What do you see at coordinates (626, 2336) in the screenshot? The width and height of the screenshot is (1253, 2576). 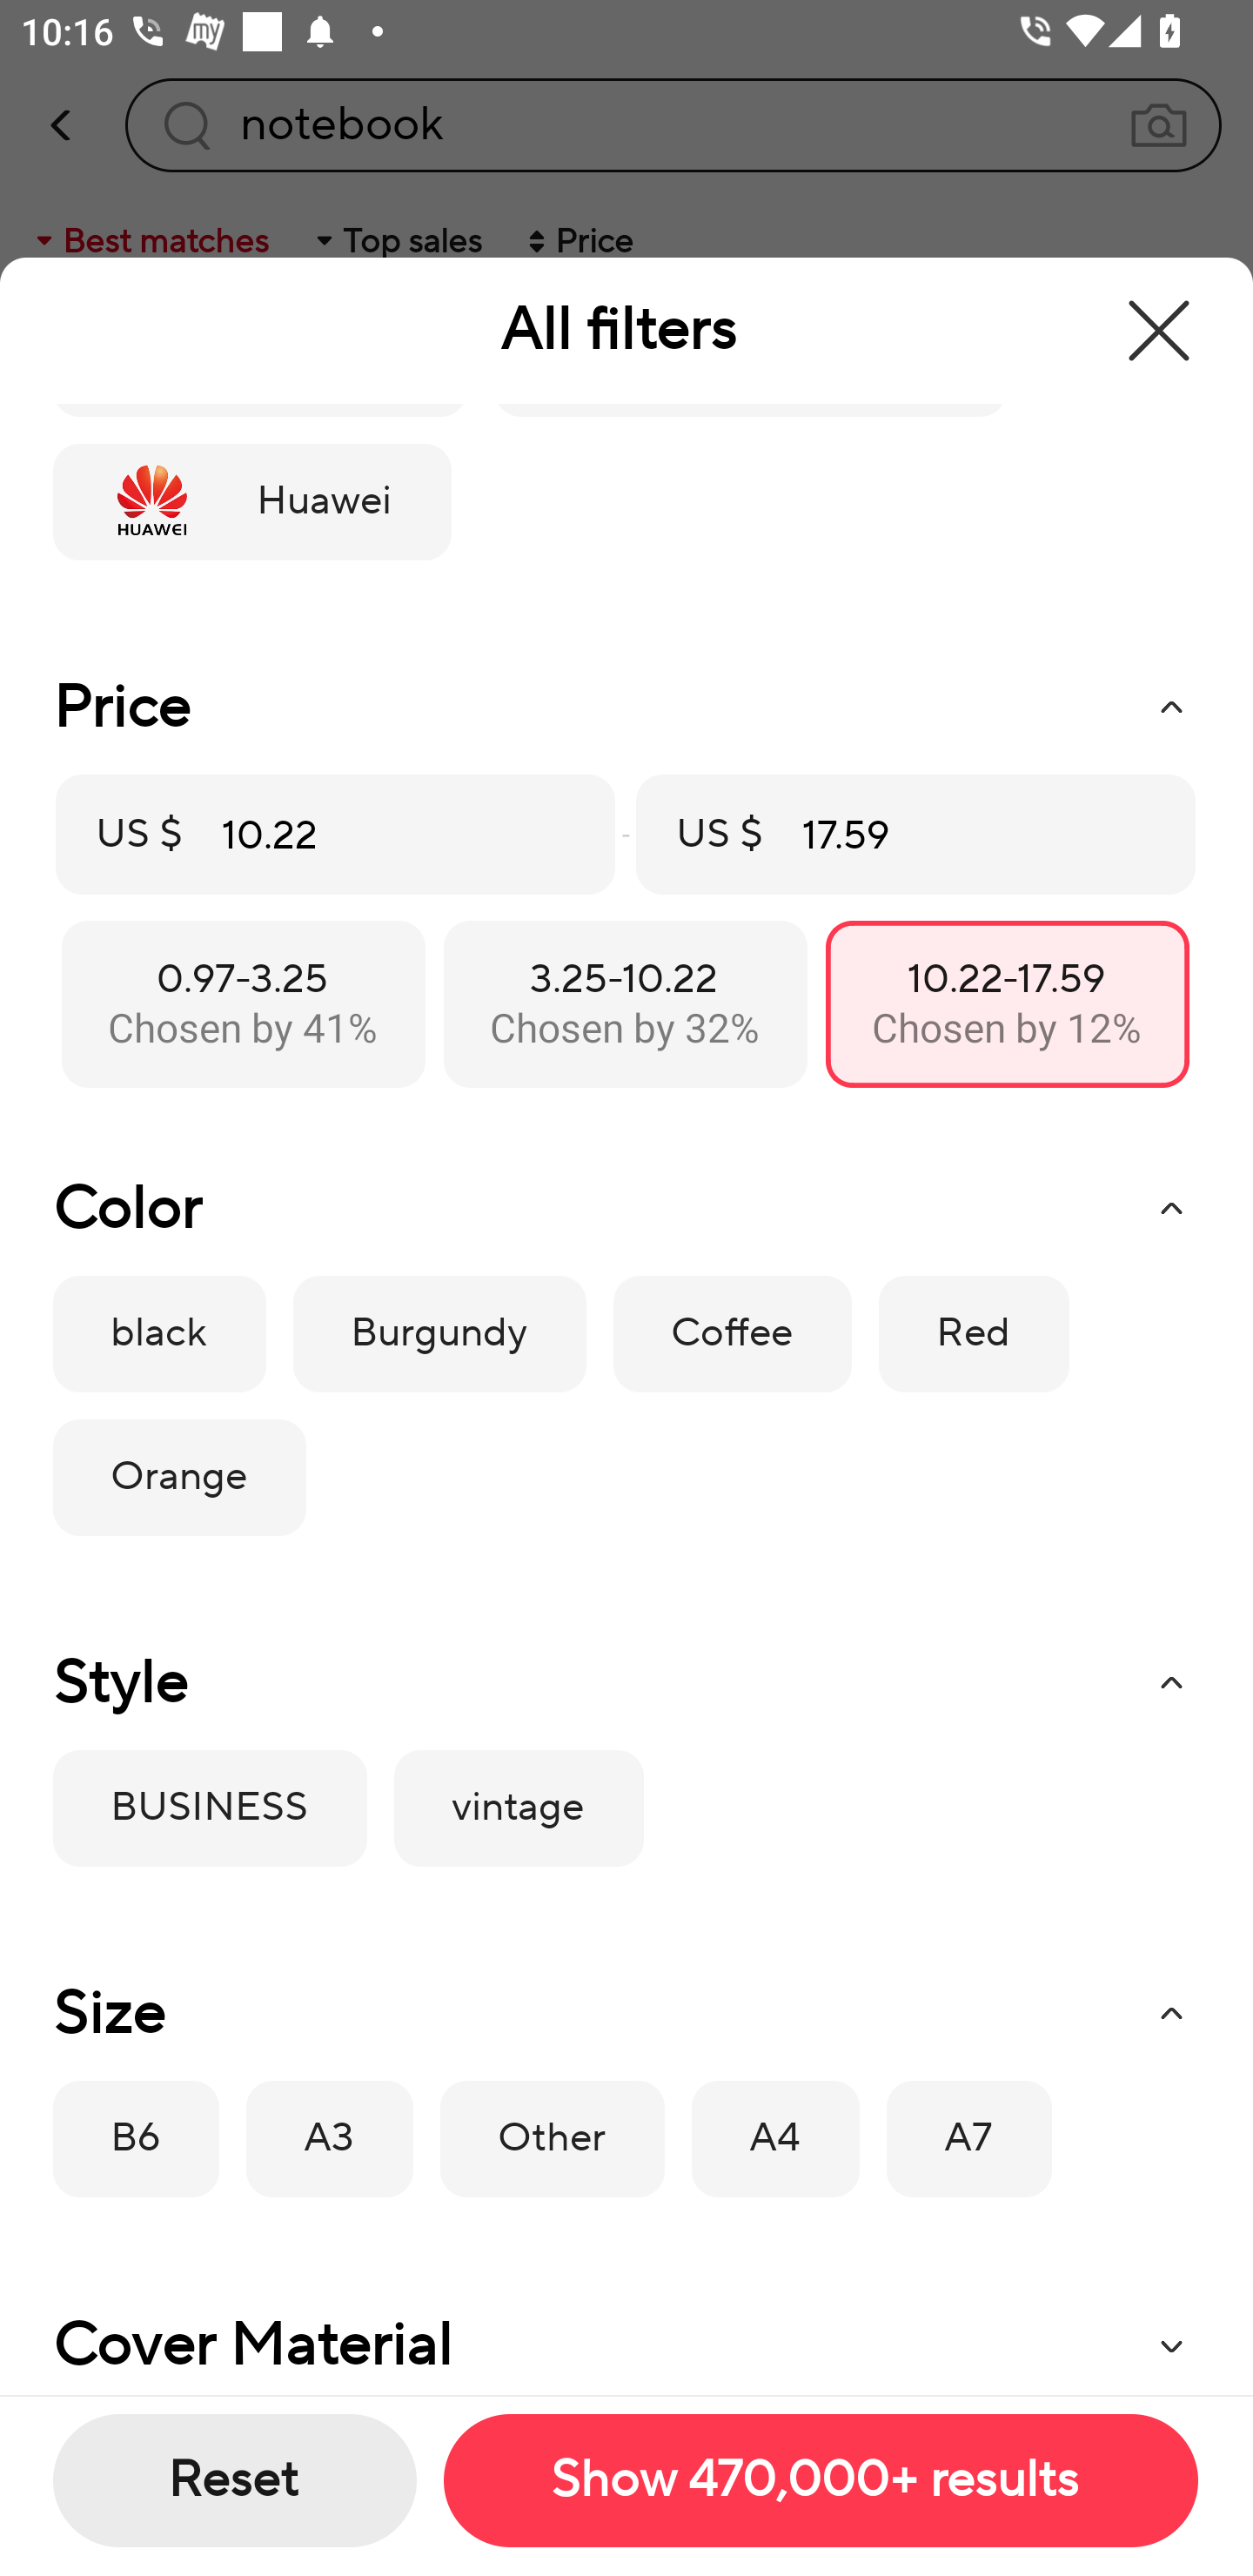 I see `Cover Material` at bounding box center [626, 2336].